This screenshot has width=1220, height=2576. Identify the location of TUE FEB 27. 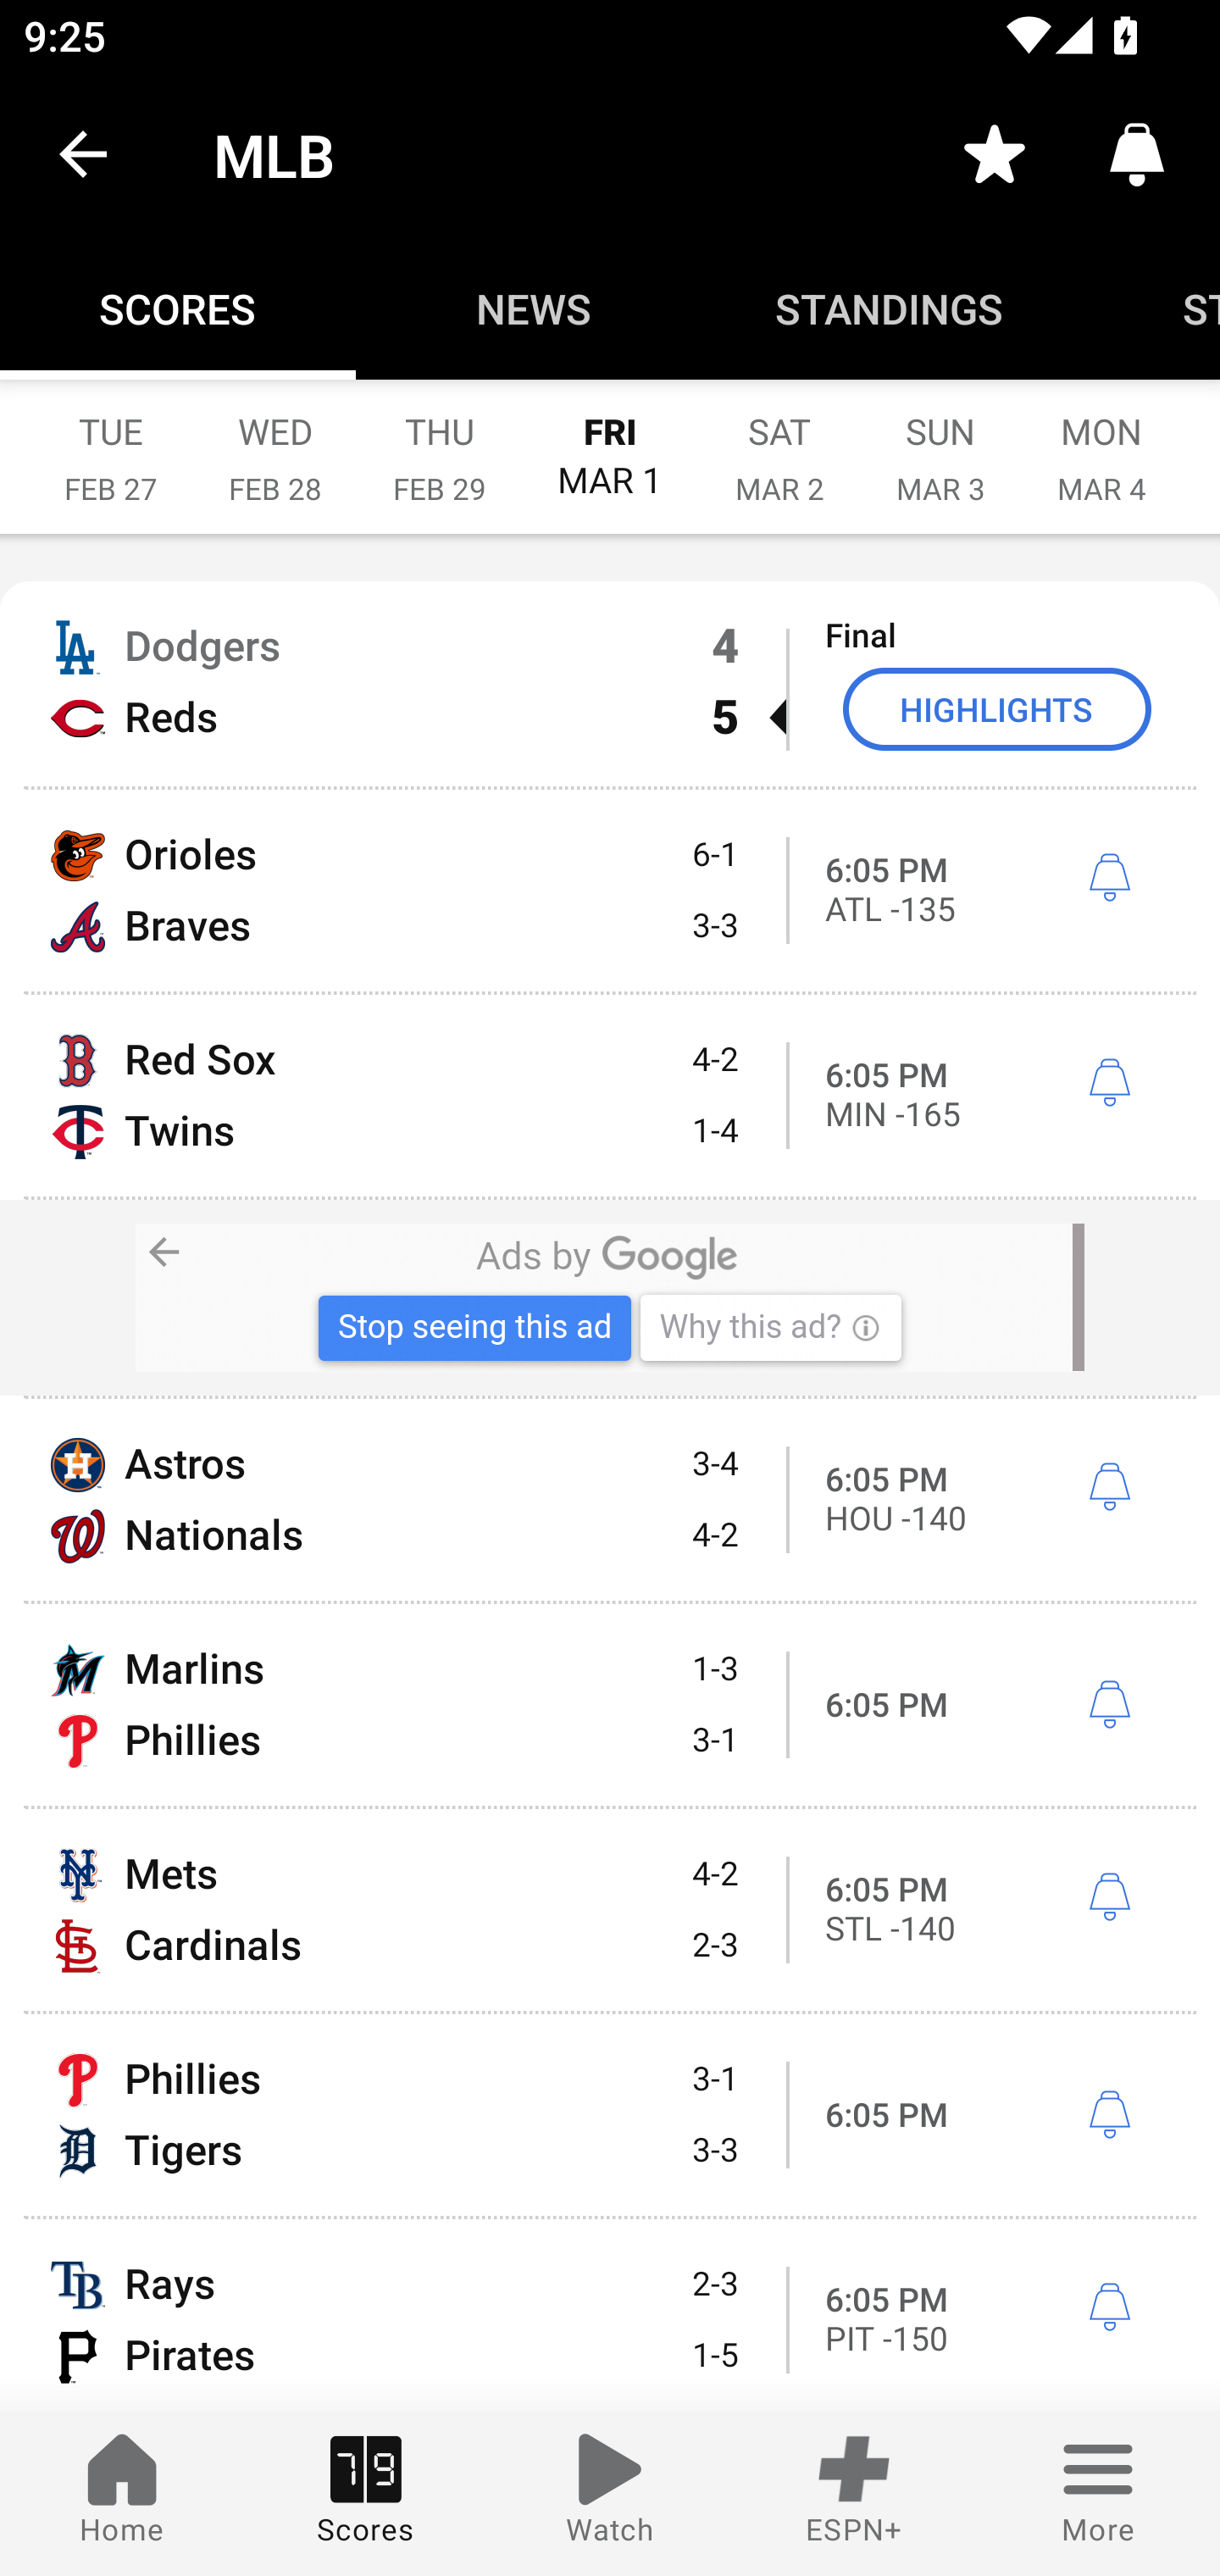
(110, 441).